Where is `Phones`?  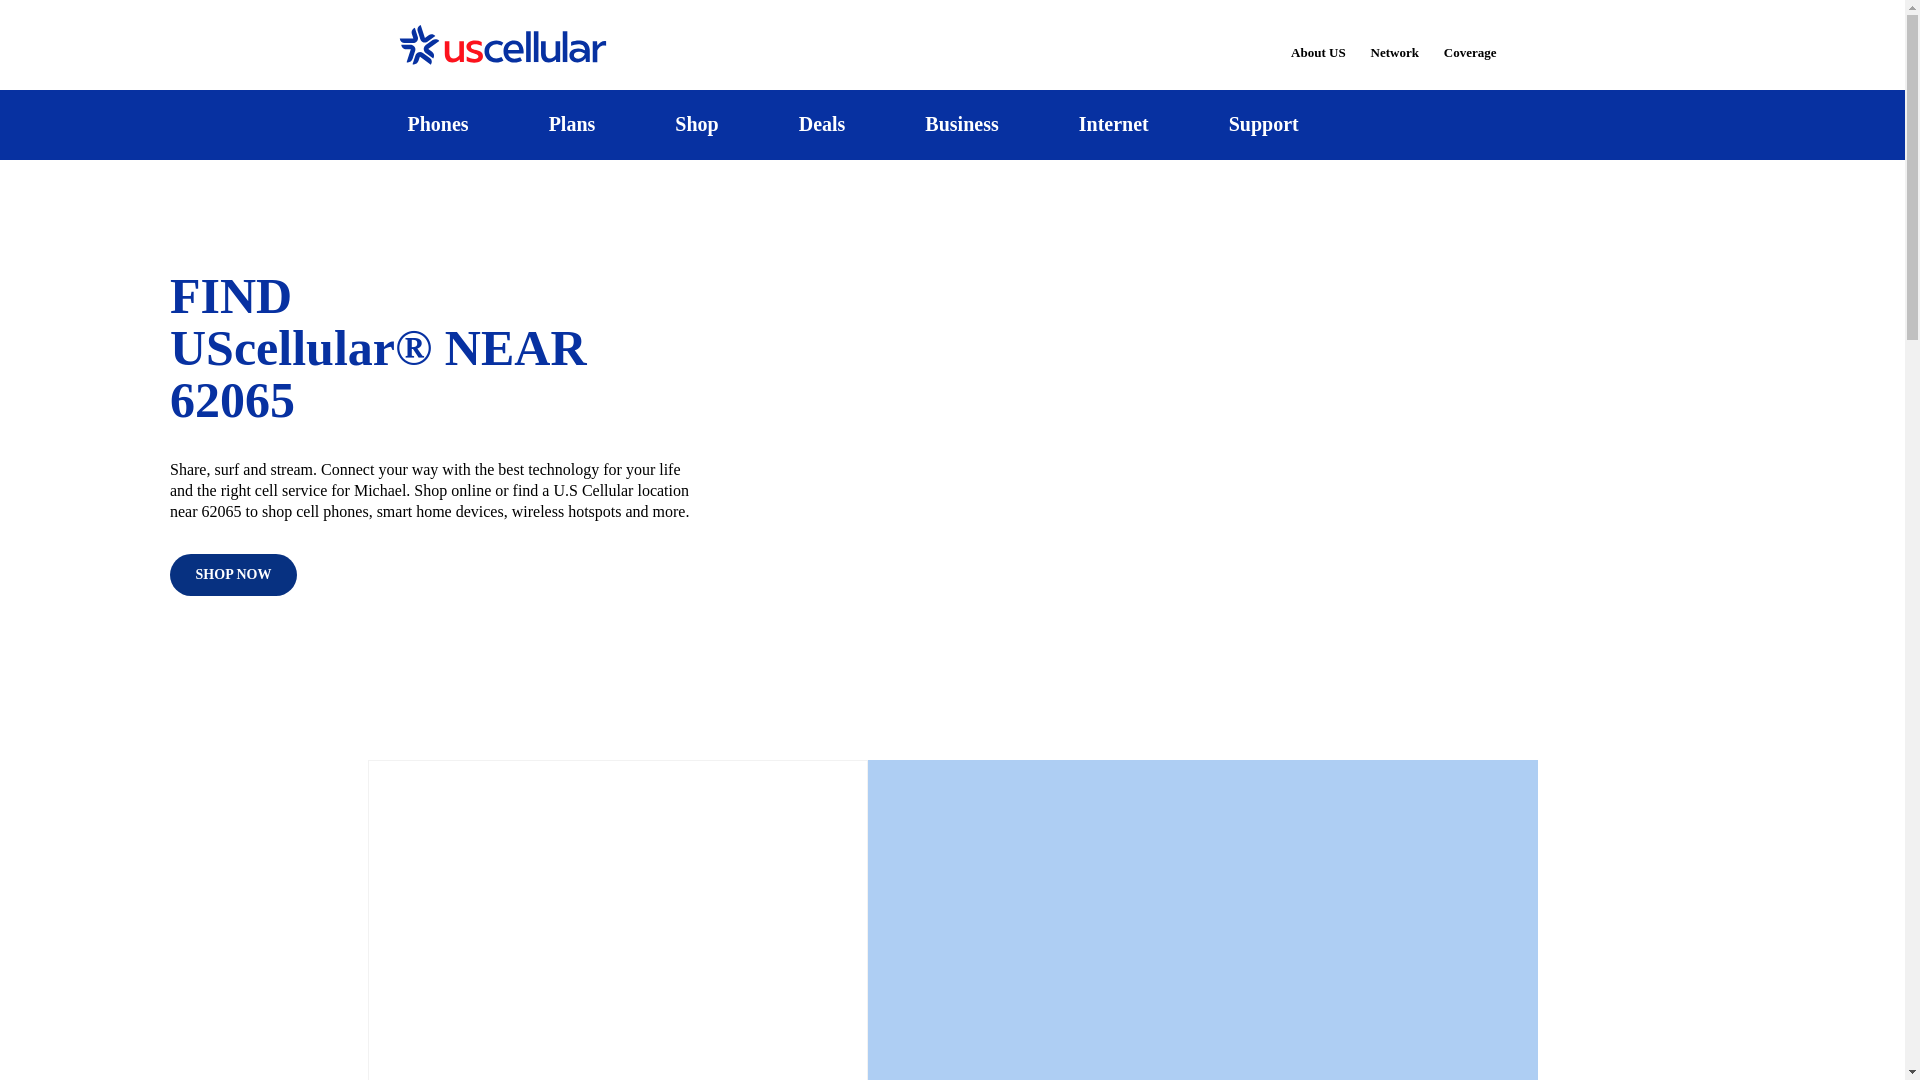
Phones is located at coordinates (438, 124).